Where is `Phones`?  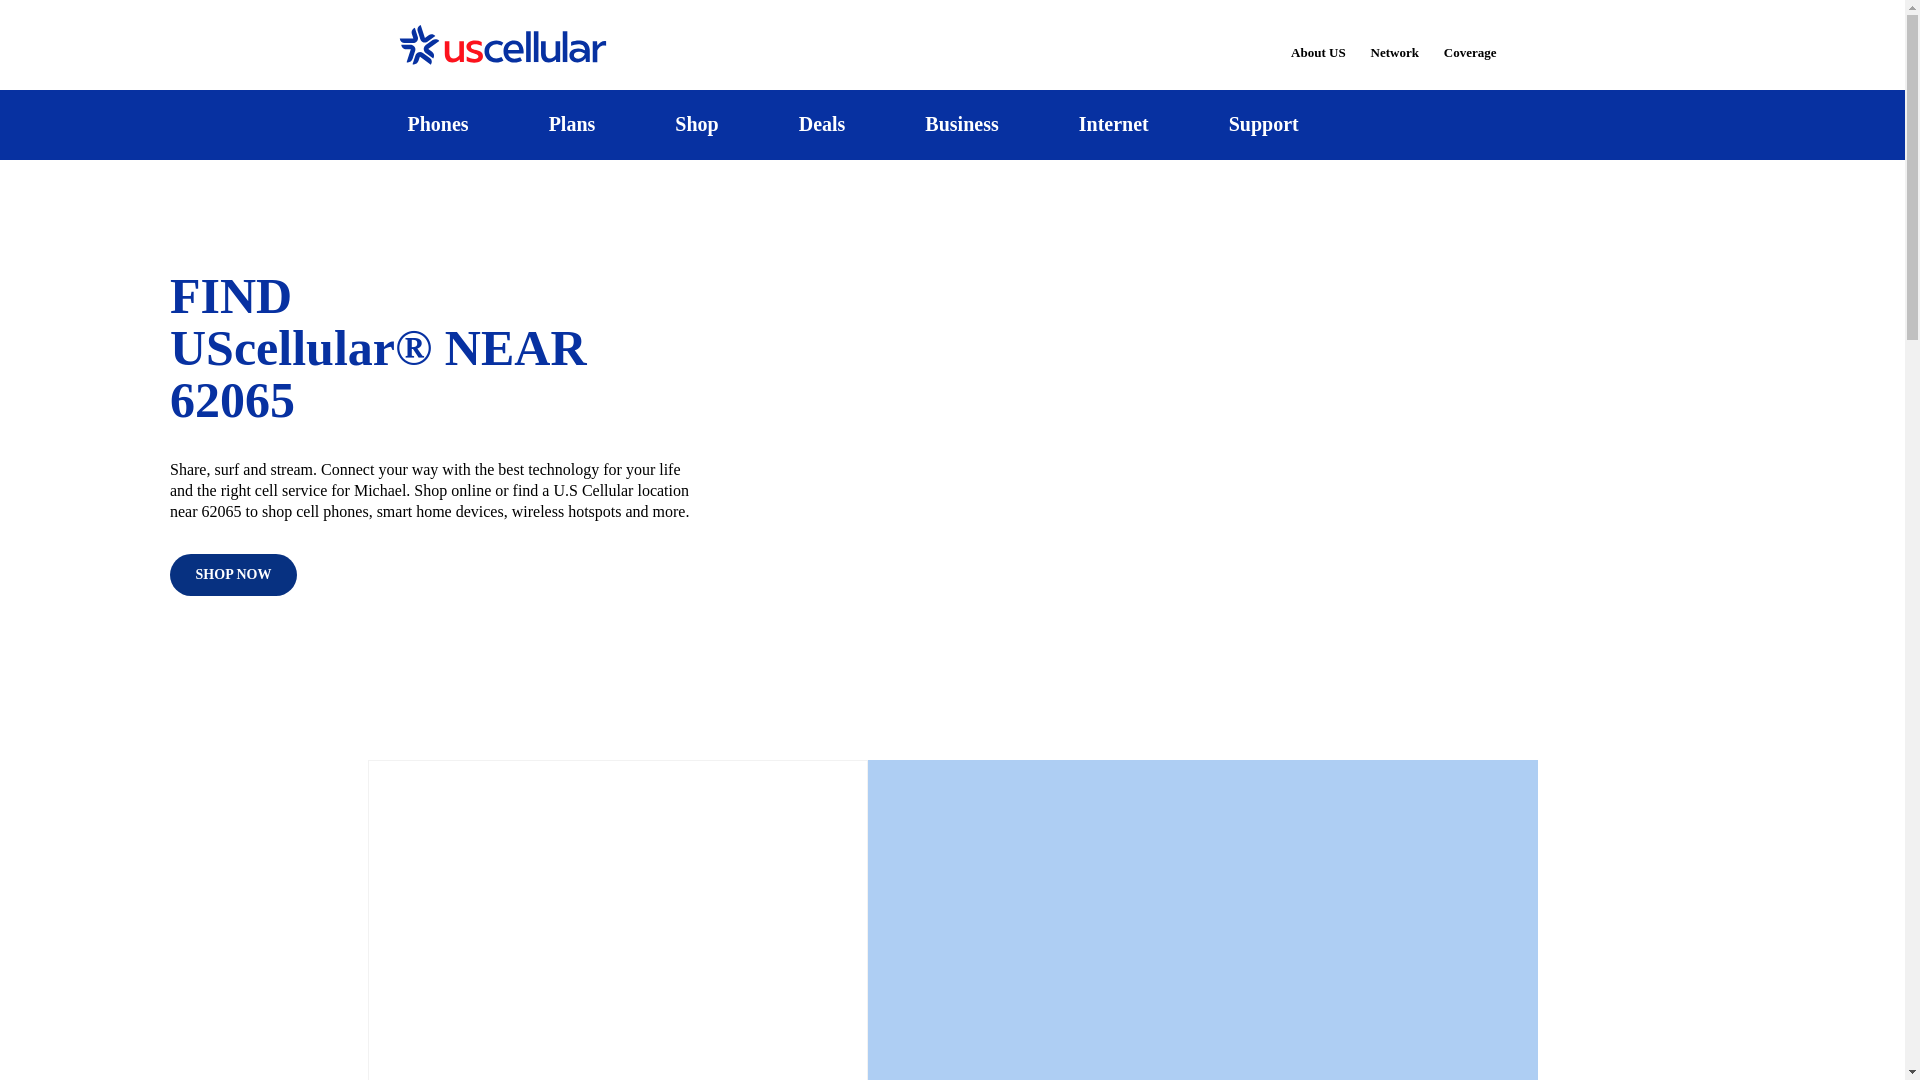
Phones is located at coordinates (438, 124).